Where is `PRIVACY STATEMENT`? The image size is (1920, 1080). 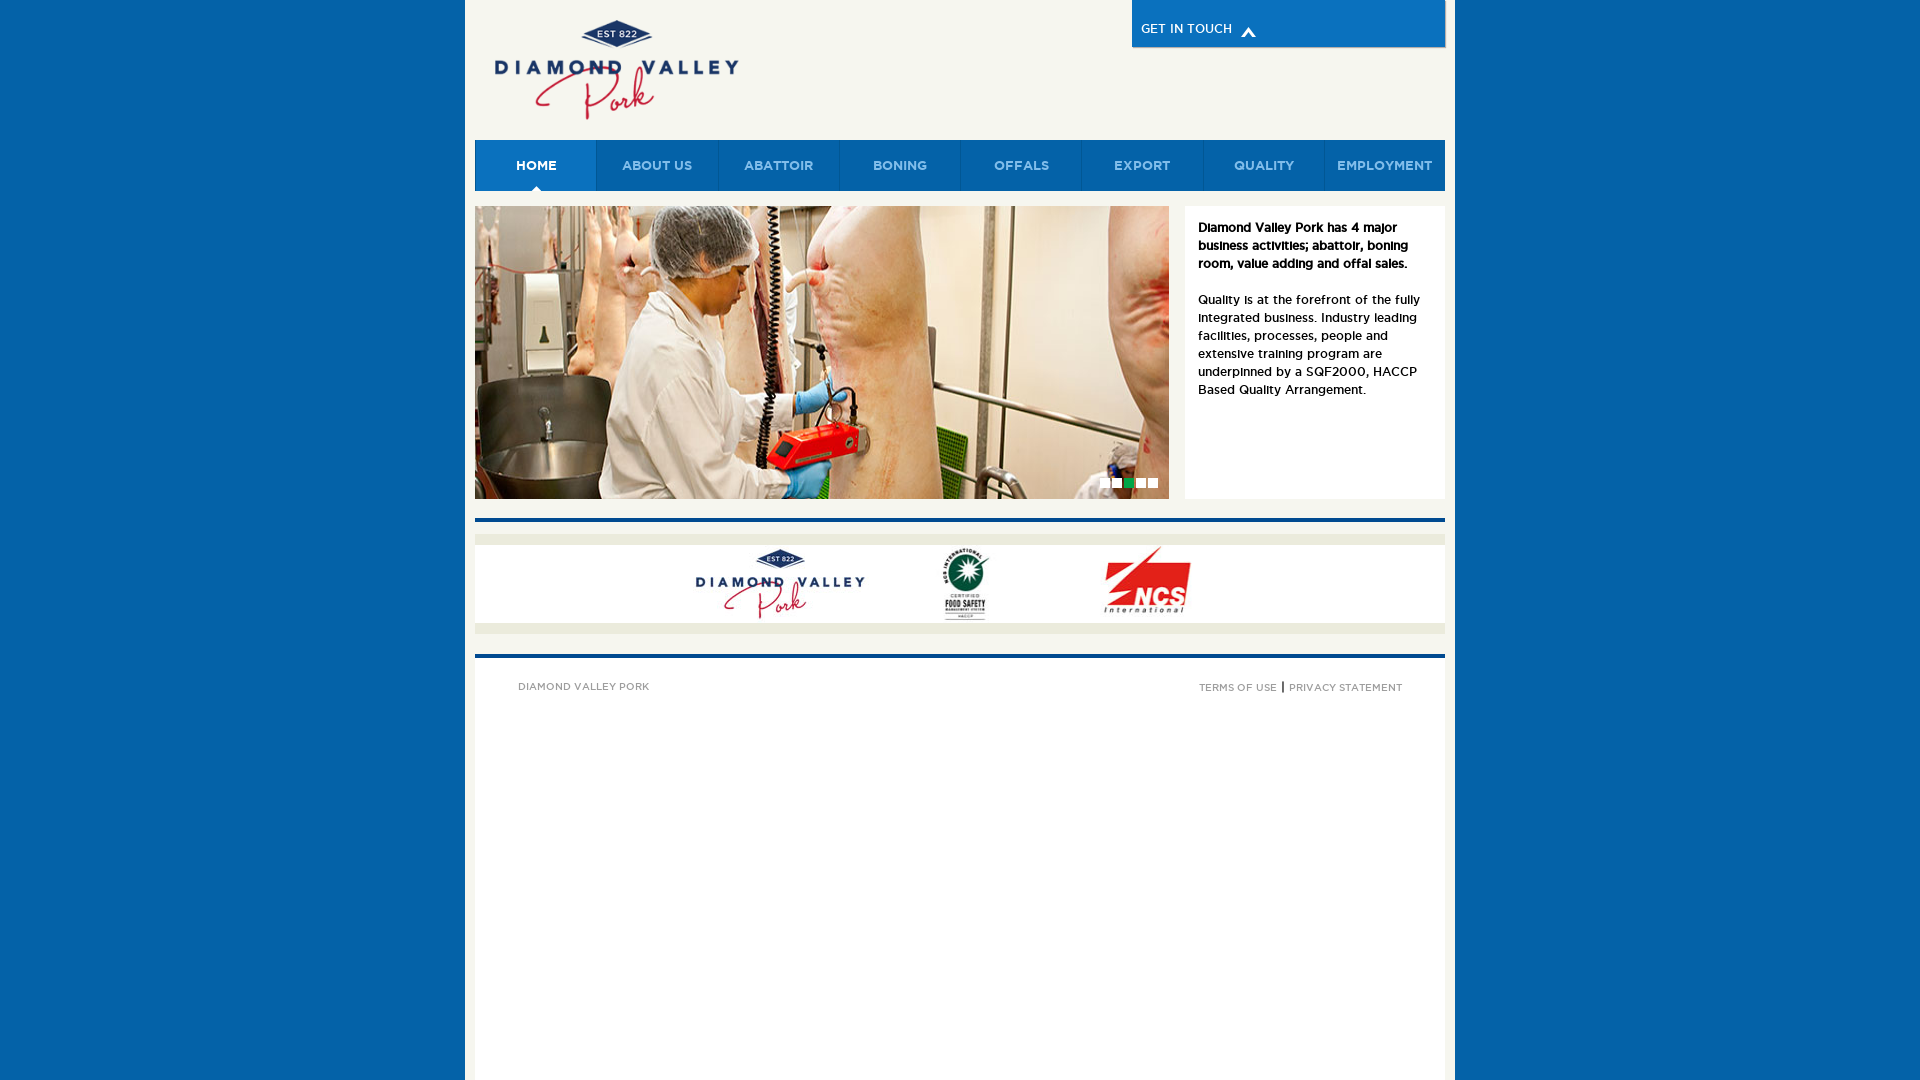
PRIVACY STATEMENT is located at coordinates (1346, 688).